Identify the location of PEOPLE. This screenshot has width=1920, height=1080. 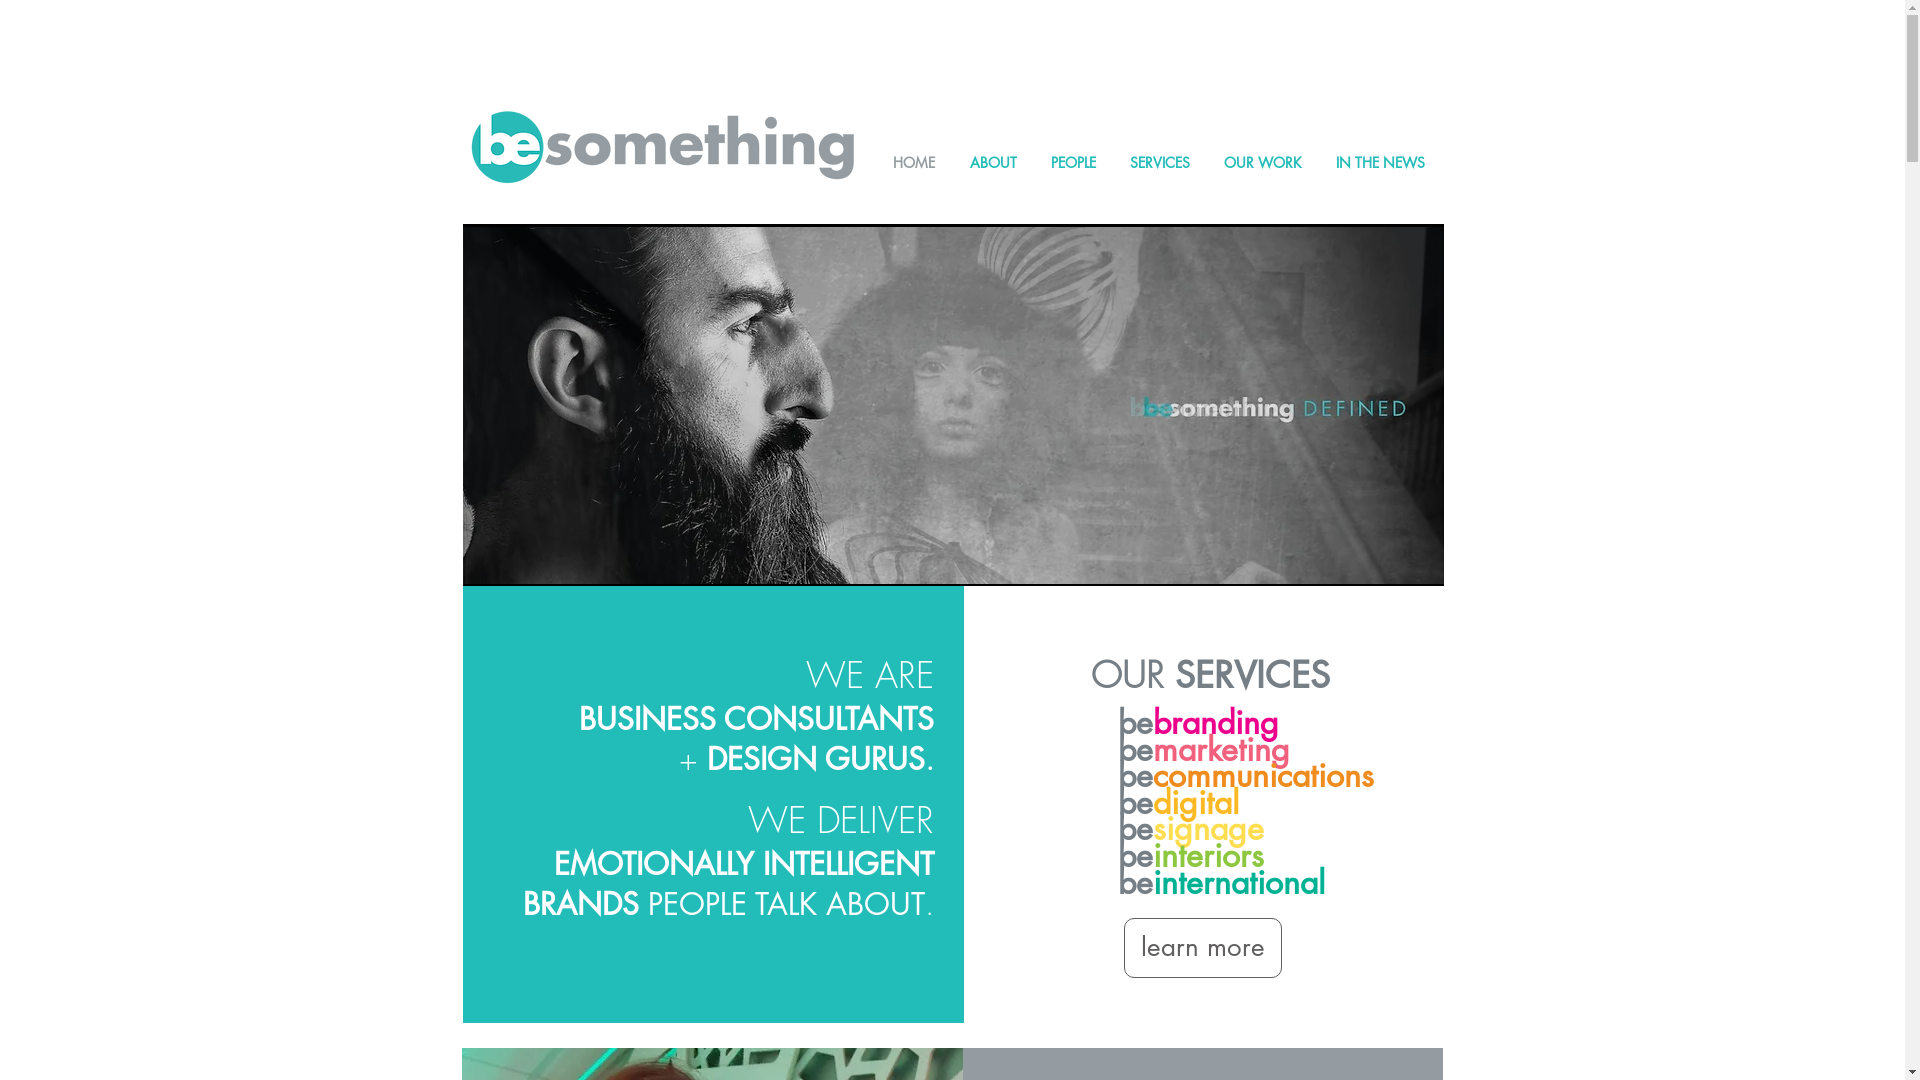
(1074, 162).